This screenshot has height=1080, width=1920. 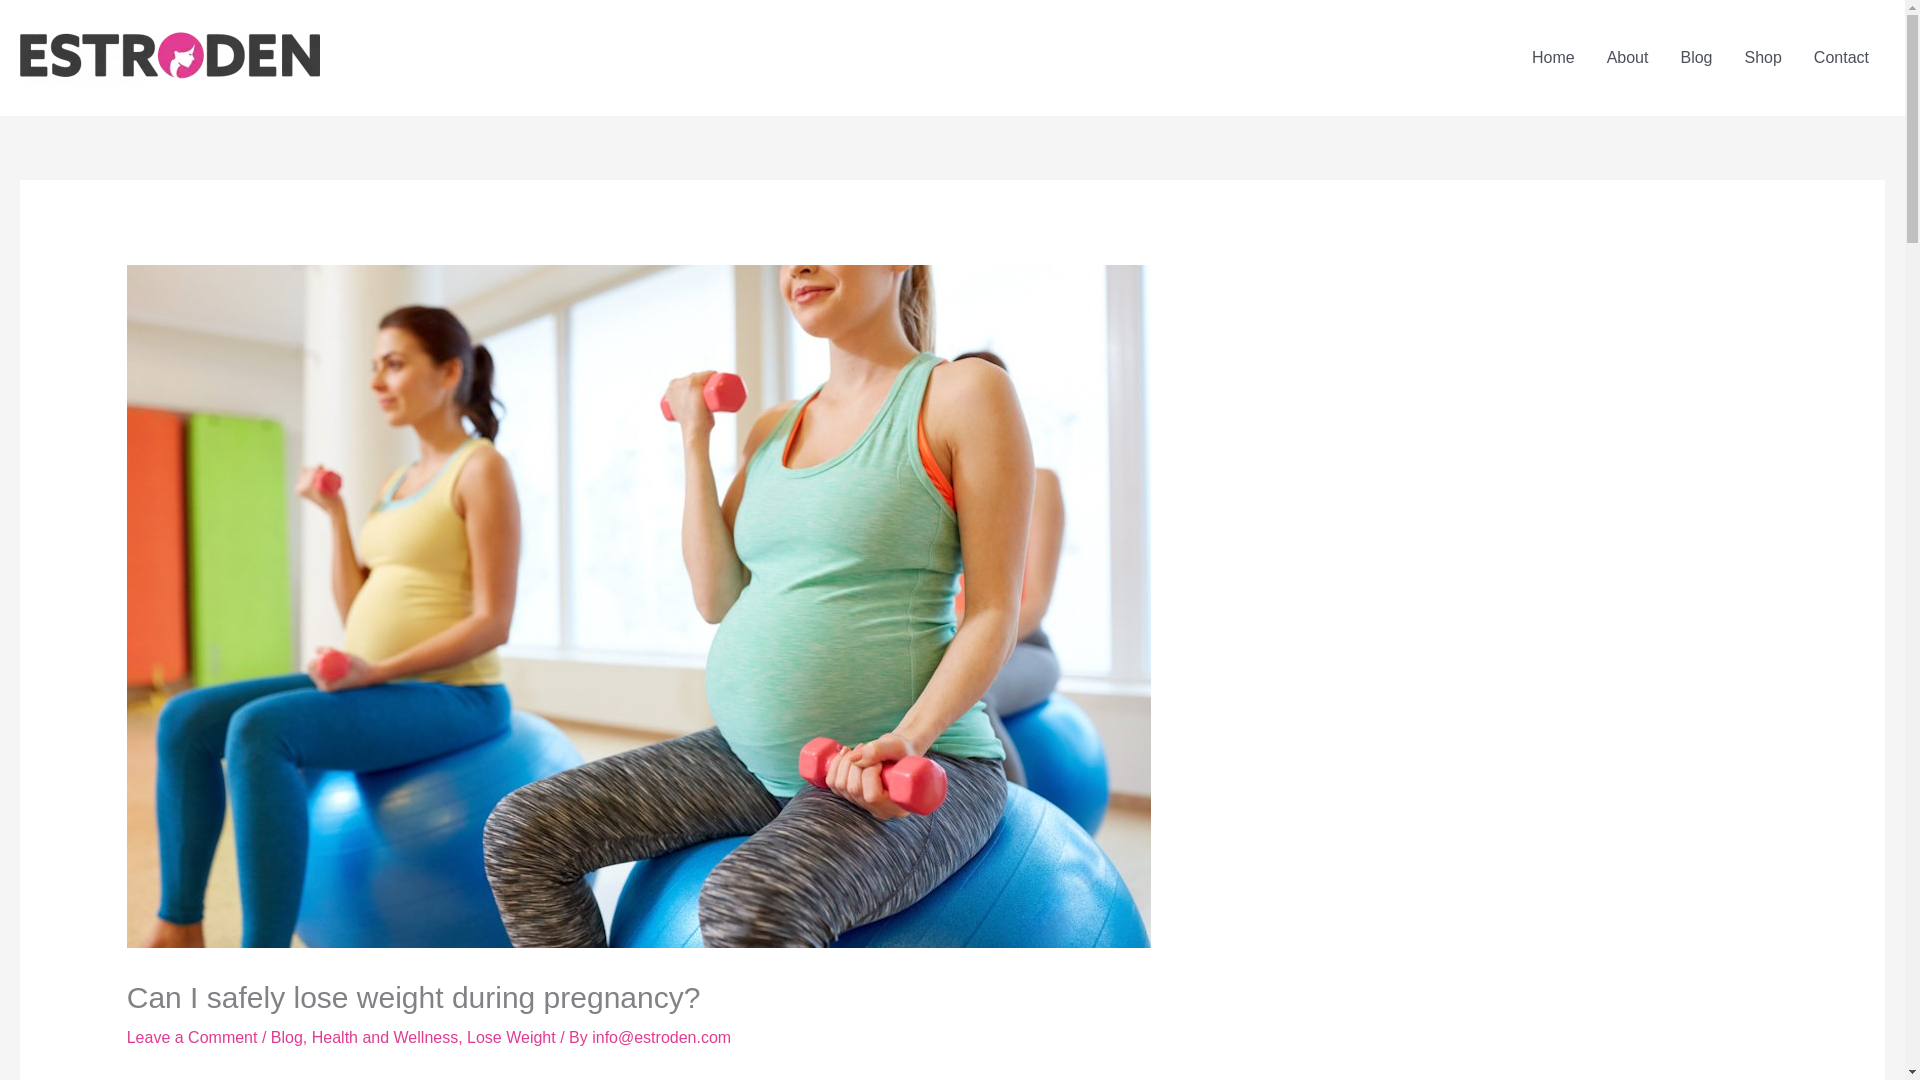 What do you see at coordinates (192, 1038) in the screenshot?
I see `Leave a Comment` at bounding box center [192, 1038].